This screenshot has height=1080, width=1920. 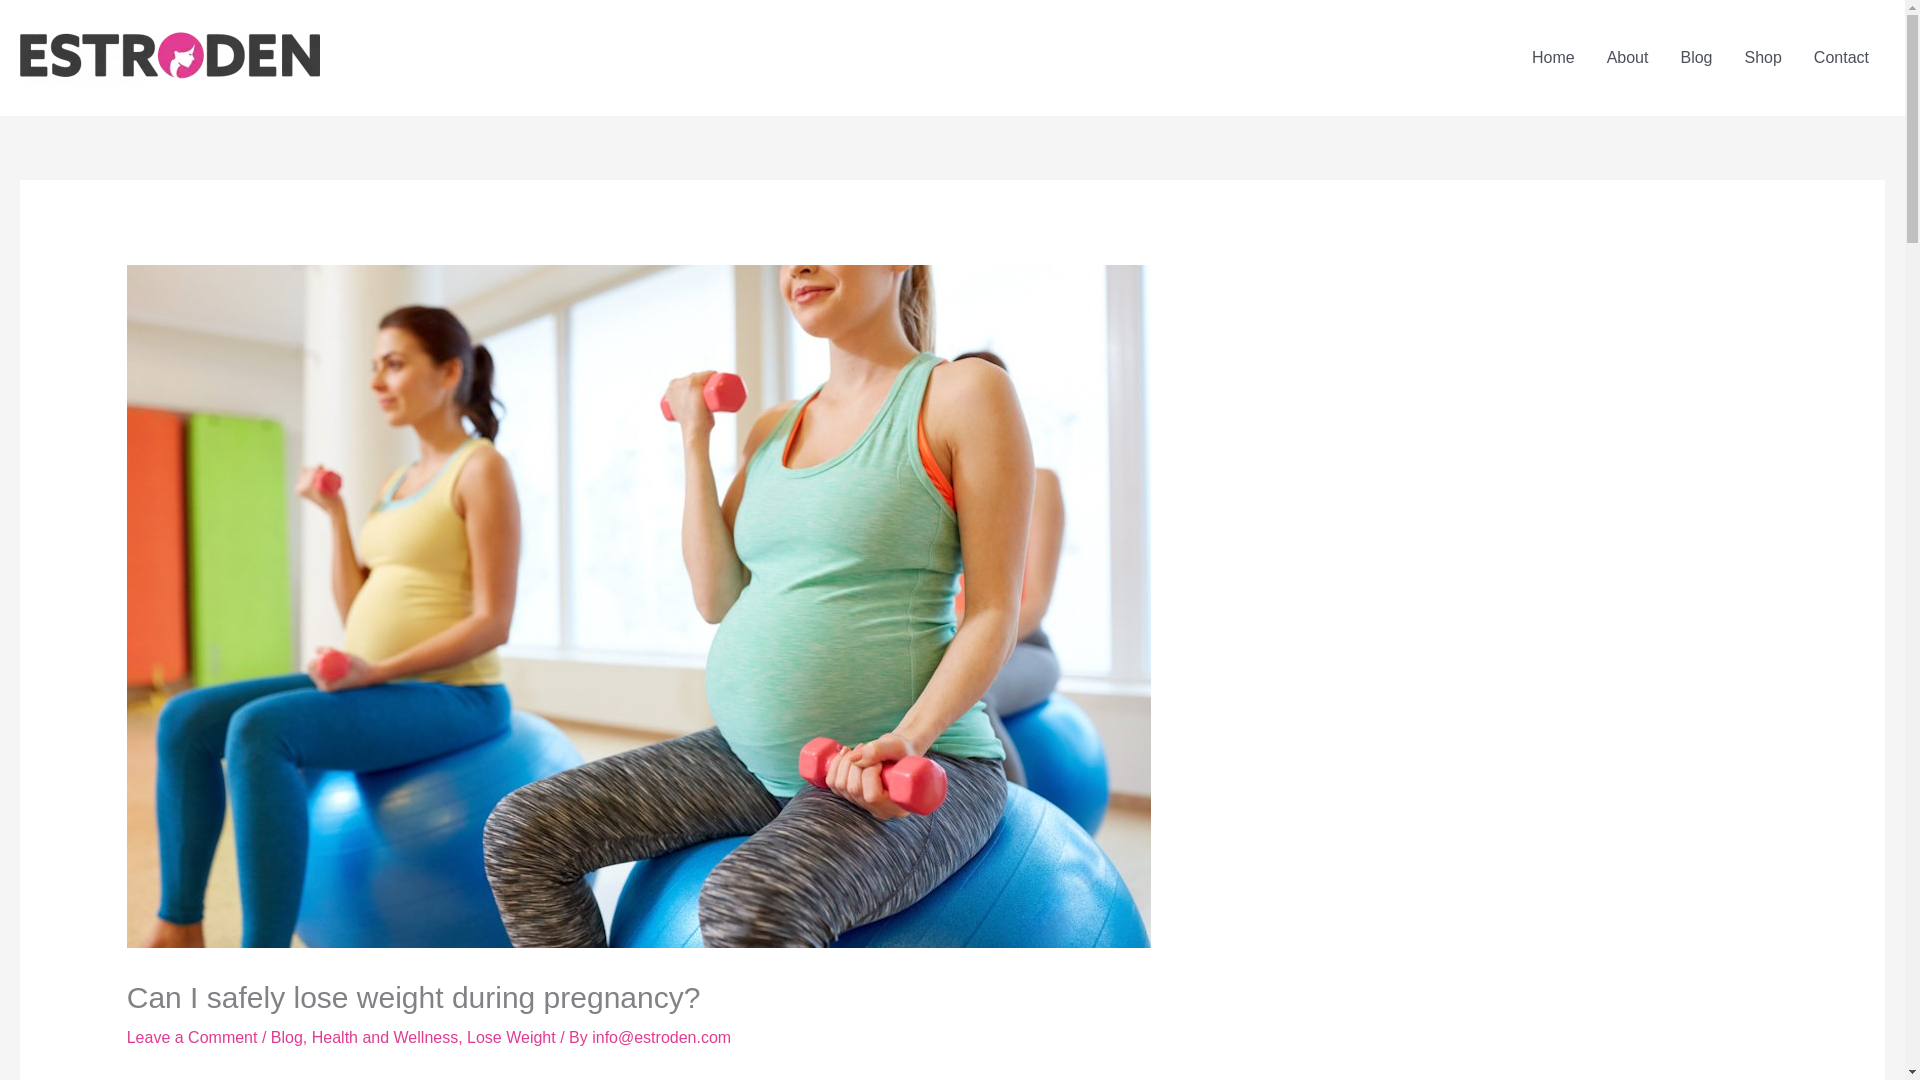 What do you see at coordinates (192, 1038) in the screenshot?
I see `Leave a Comment` at bounding box center [192, 1038].